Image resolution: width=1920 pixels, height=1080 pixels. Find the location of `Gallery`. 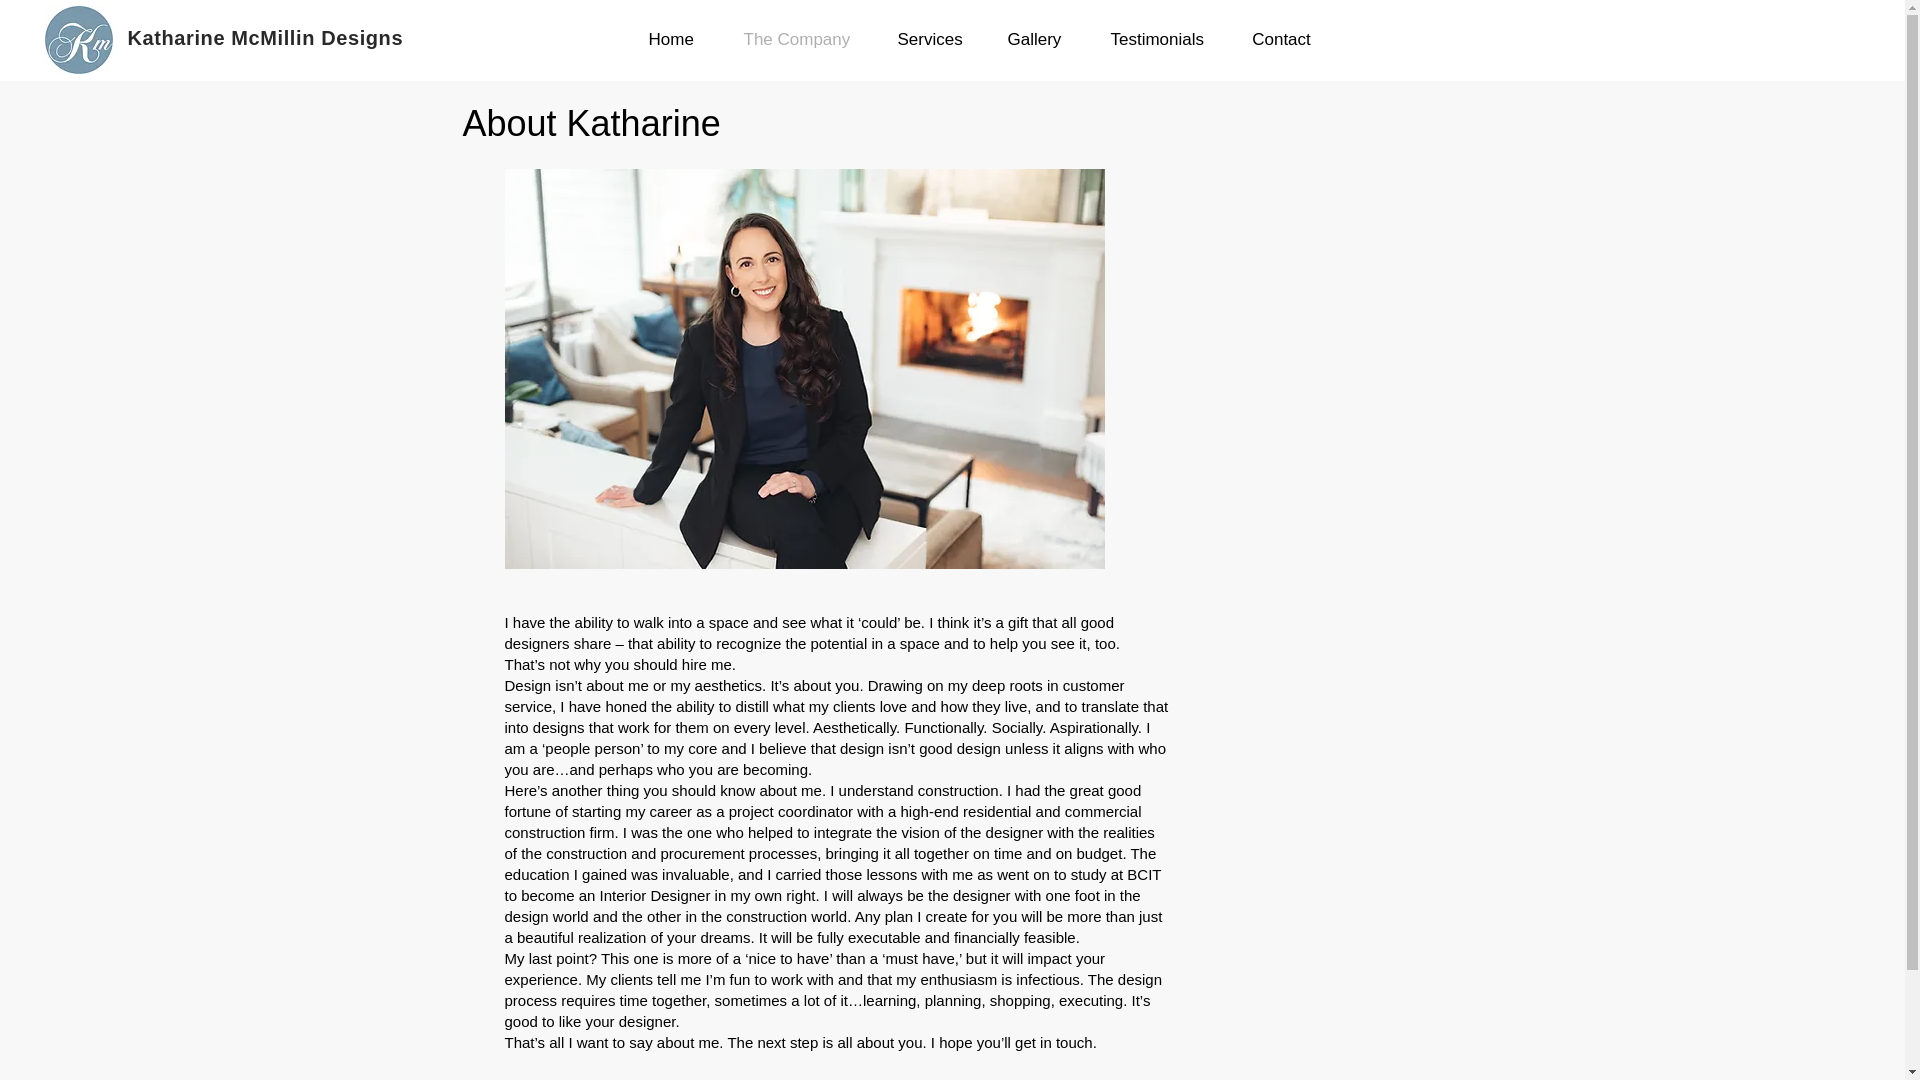

Gallery is located at coordinates (1032, 39).